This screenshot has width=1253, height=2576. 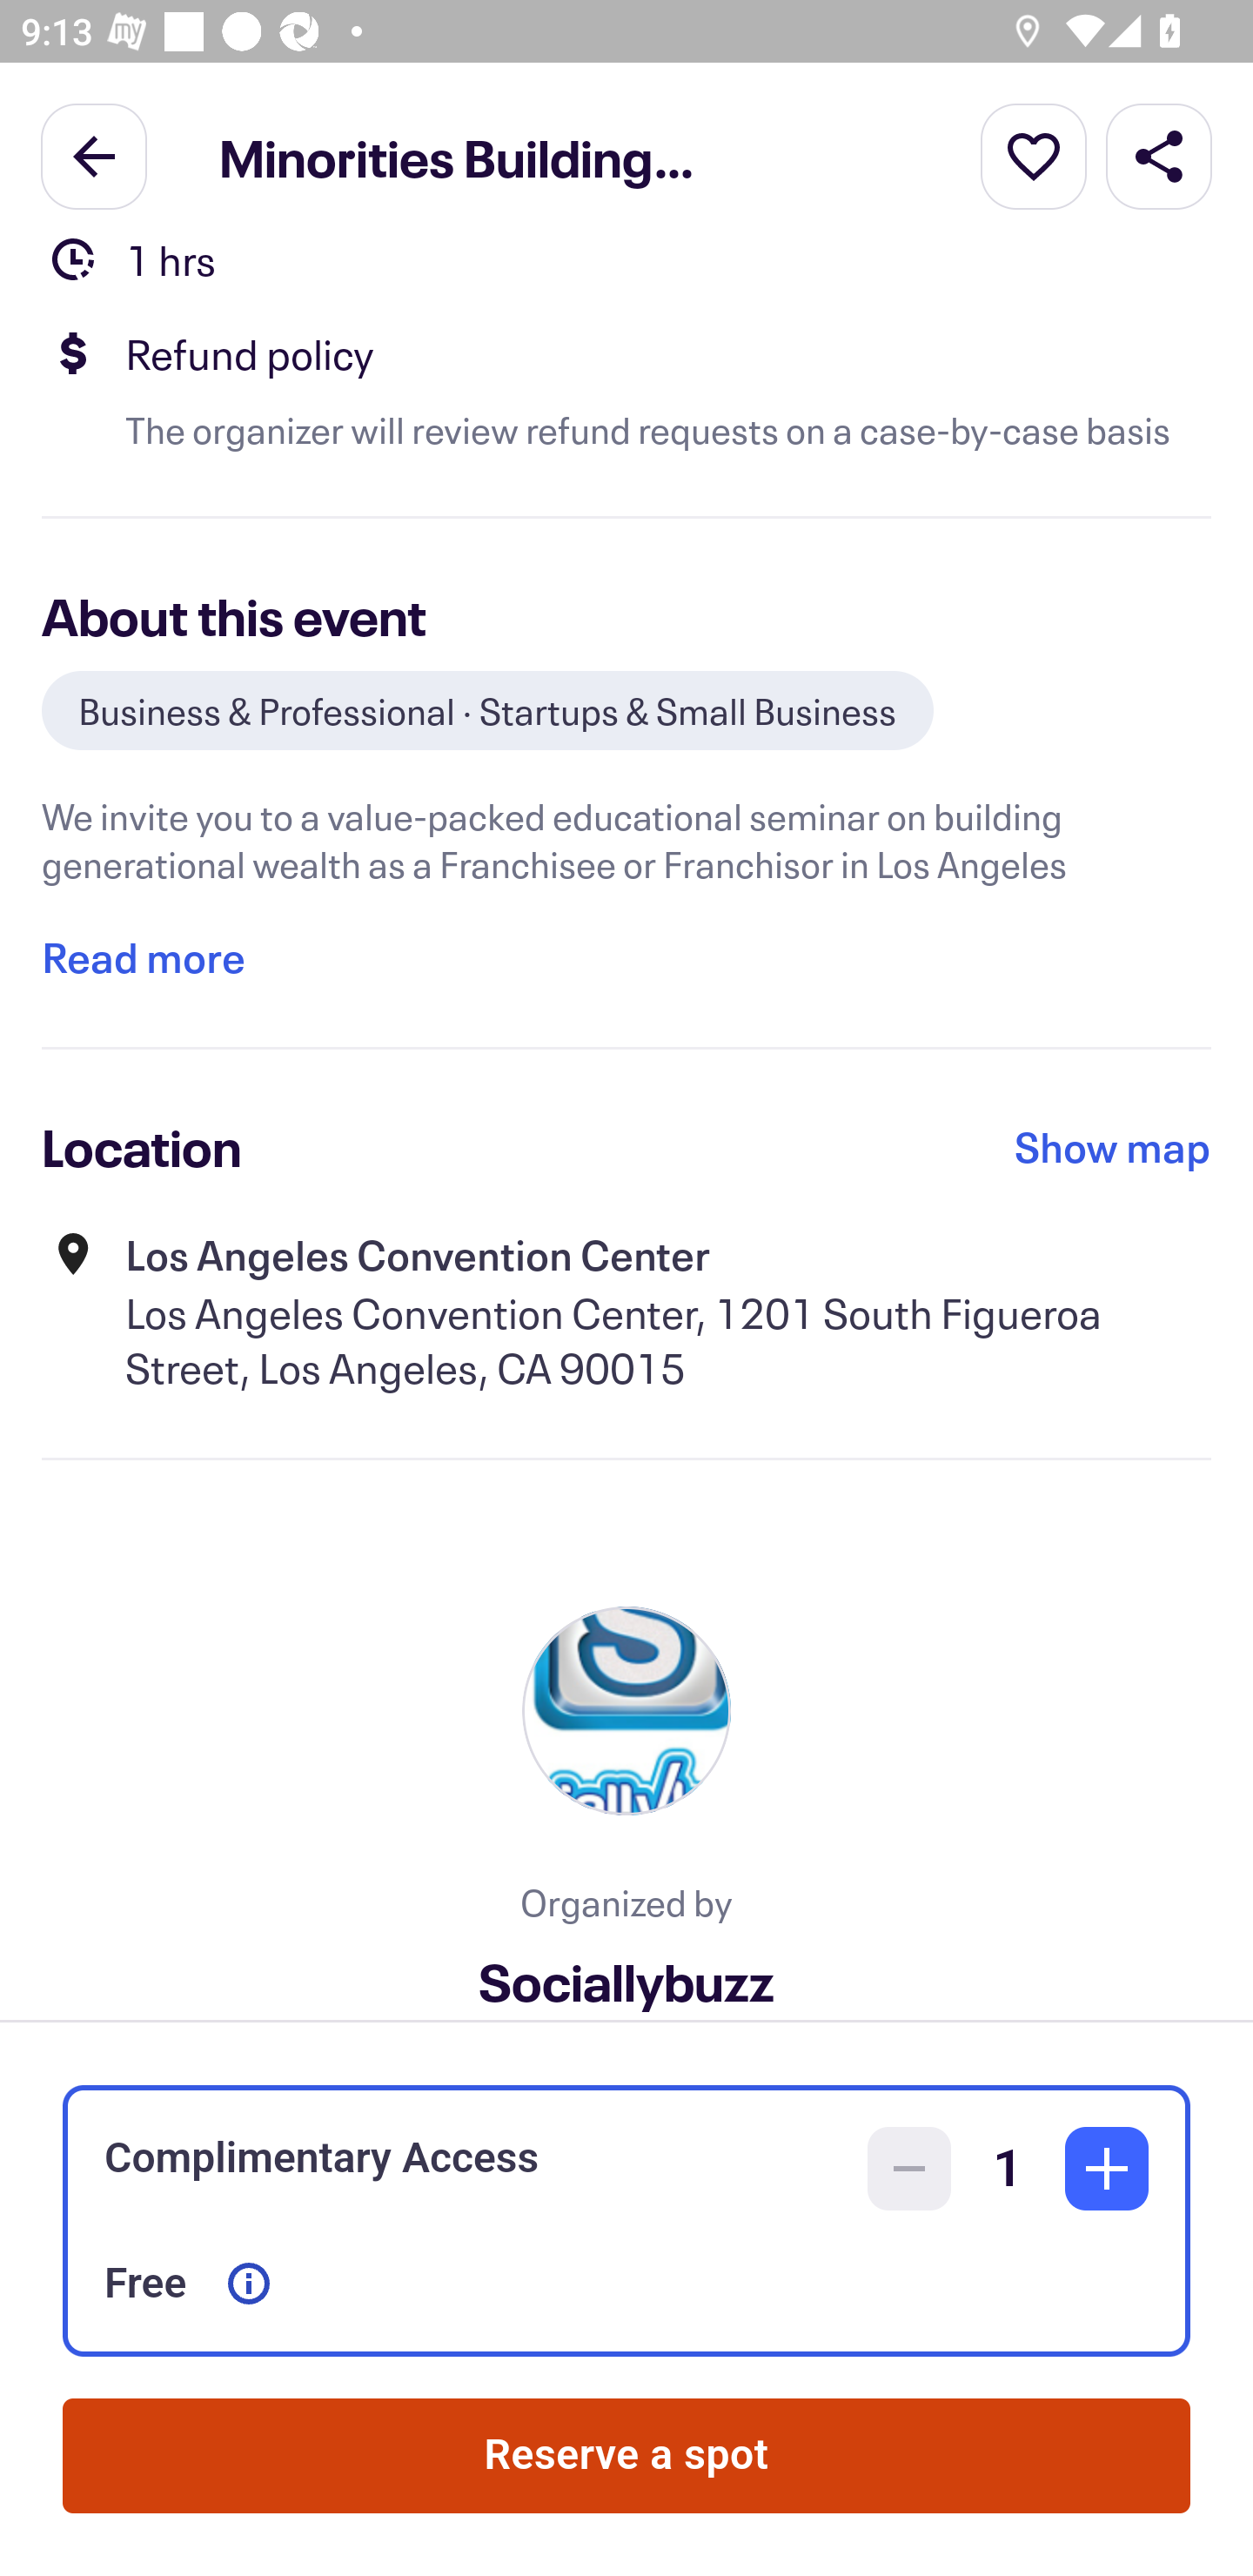 What do you see at coordinates (909, 2169) in the screenshot?
I see `Decrease` at bounding box center [909, 2169].